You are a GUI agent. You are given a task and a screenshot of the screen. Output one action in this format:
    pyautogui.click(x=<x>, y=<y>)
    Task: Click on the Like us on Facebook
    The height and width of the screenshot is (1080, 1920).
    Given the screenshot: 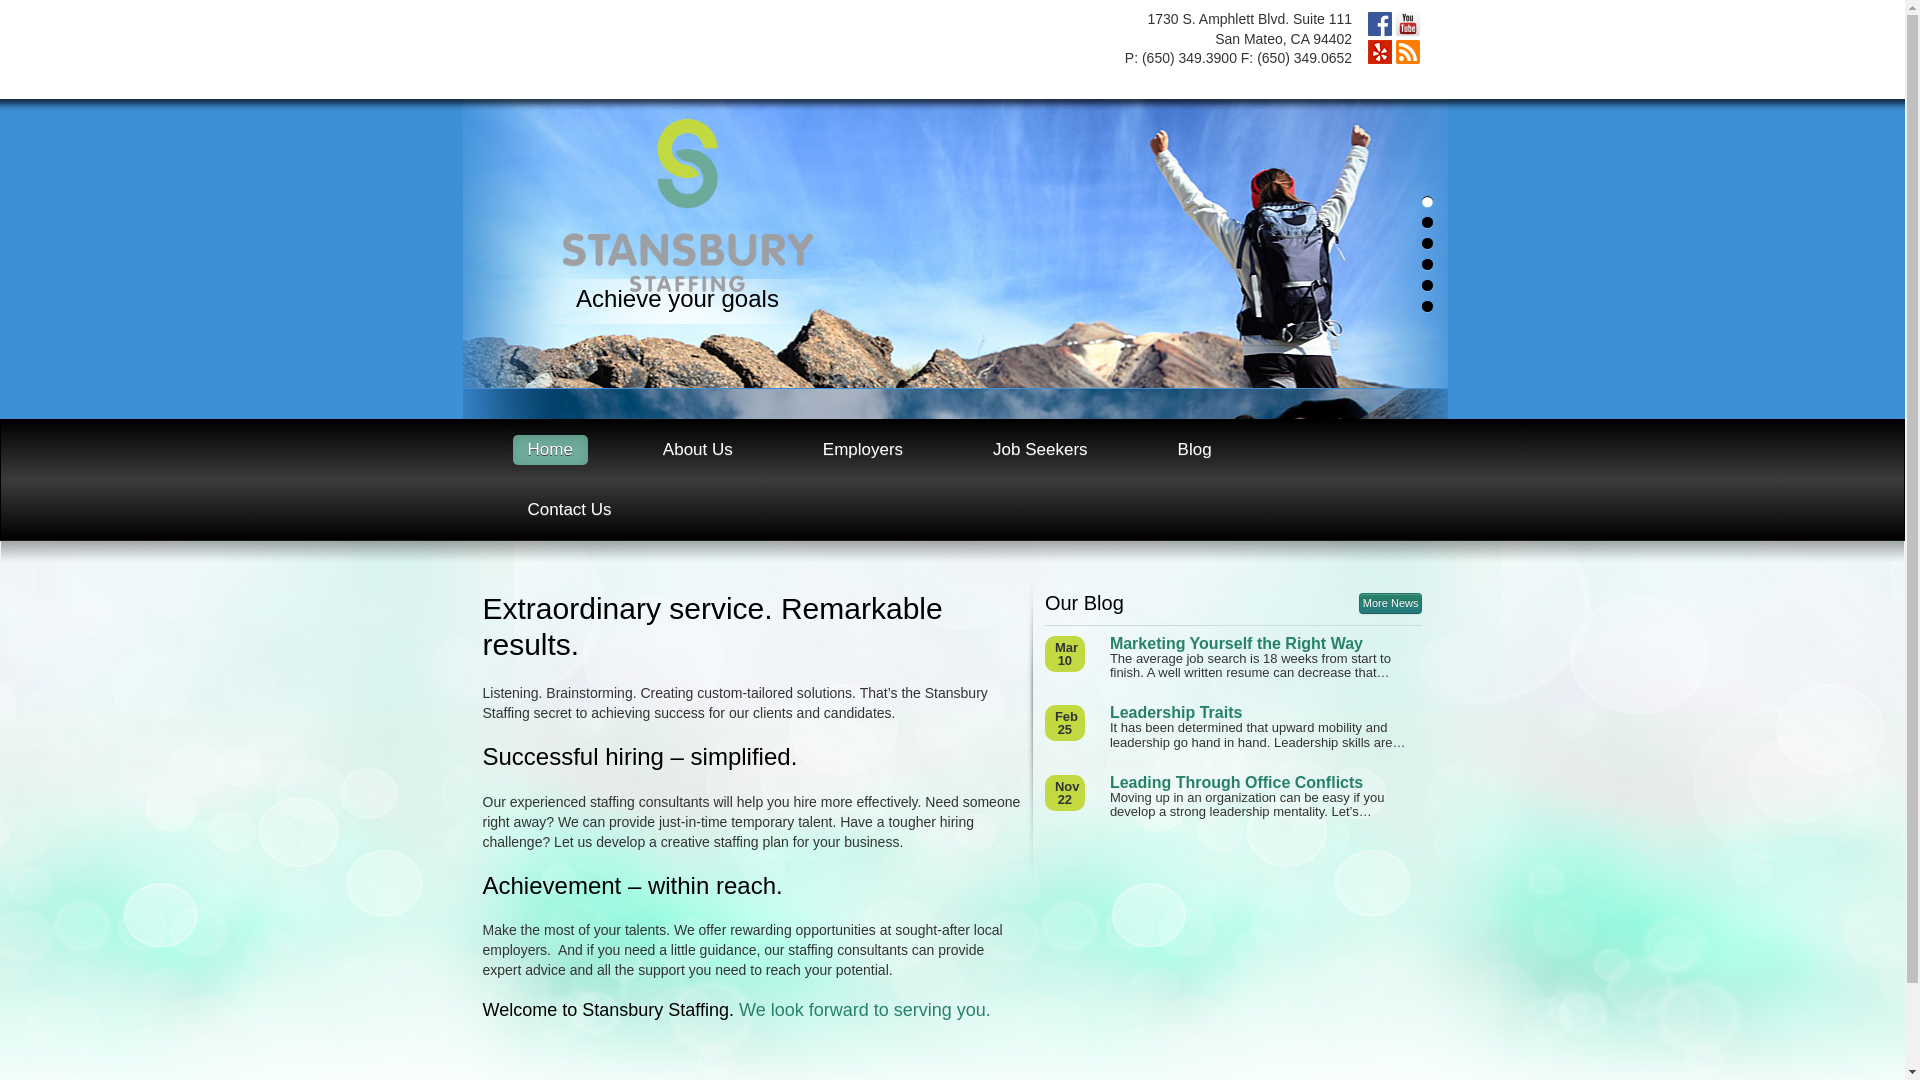 What is the action you would take?
    pyautogui.click(x=1380, y=23)
    